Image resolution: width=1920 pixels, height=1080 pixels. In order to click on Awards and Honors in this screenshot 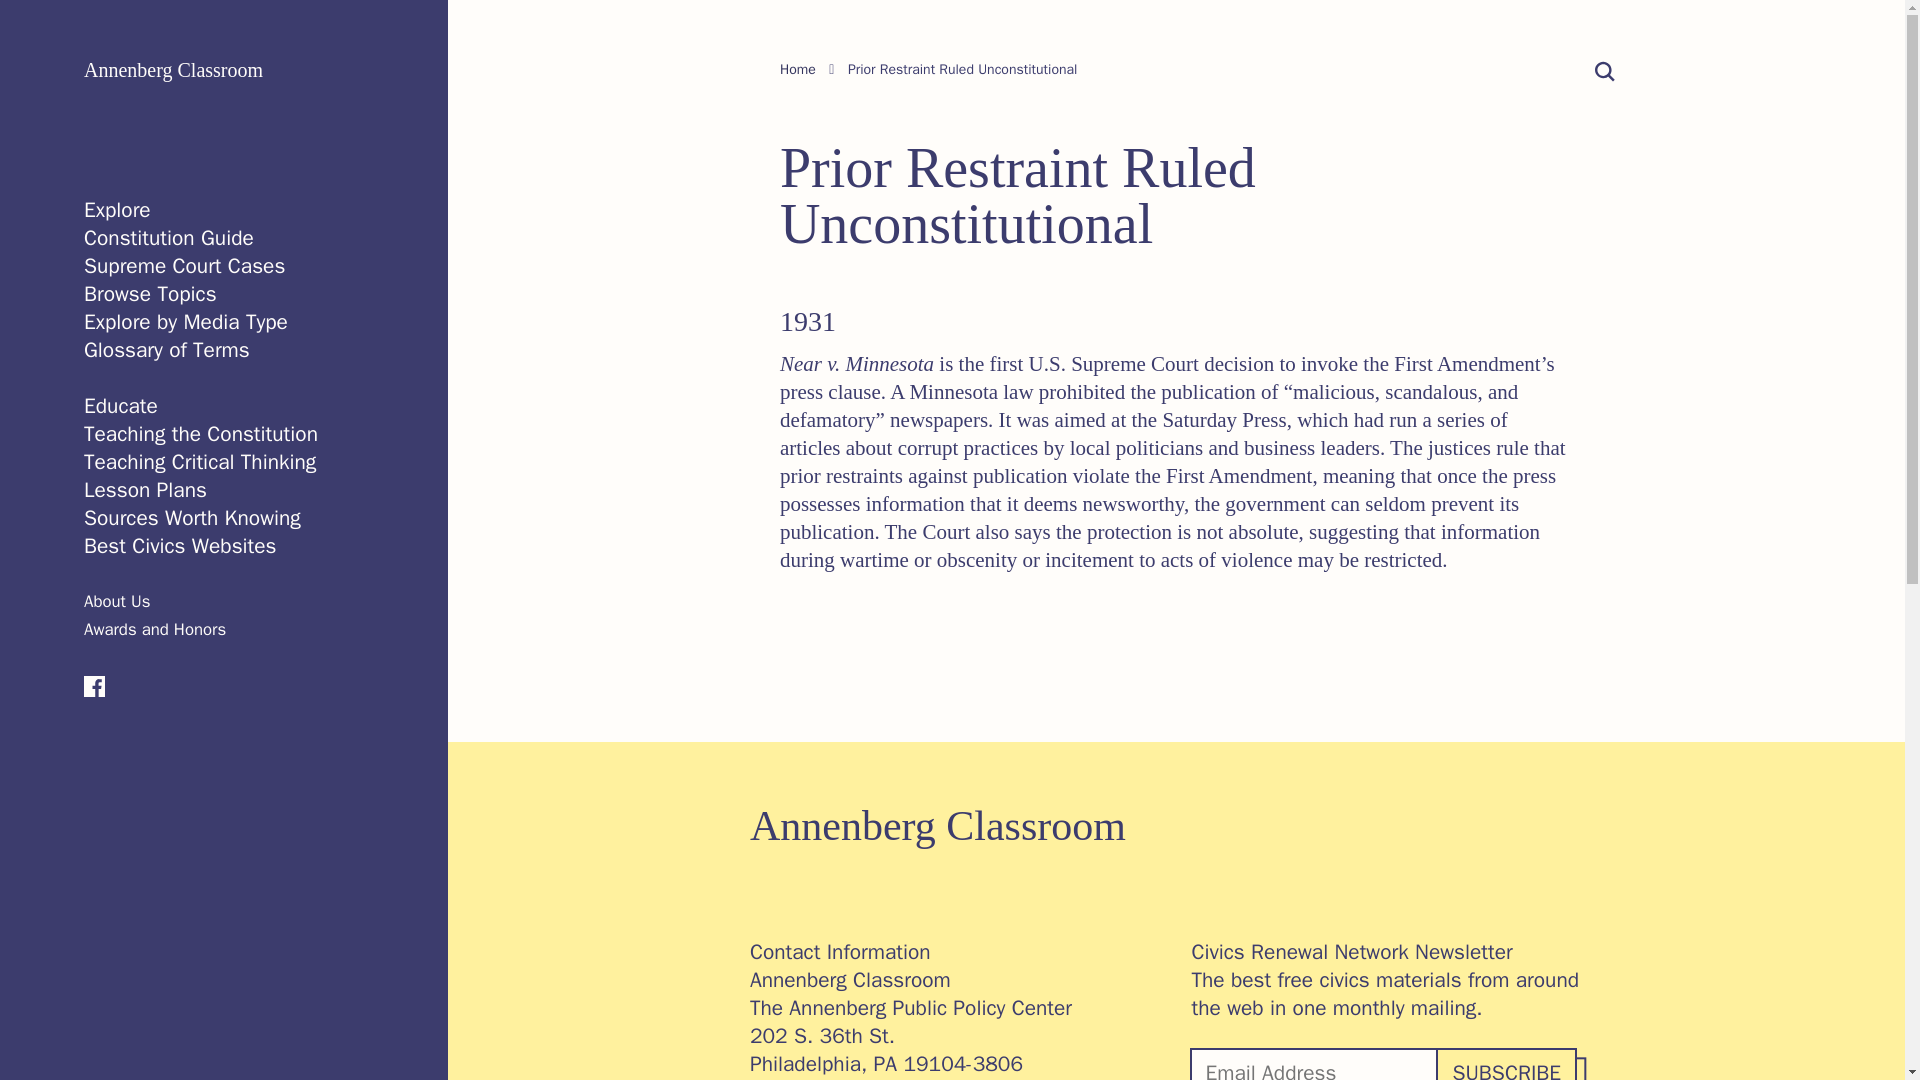, I will do `click(155, 629)`.